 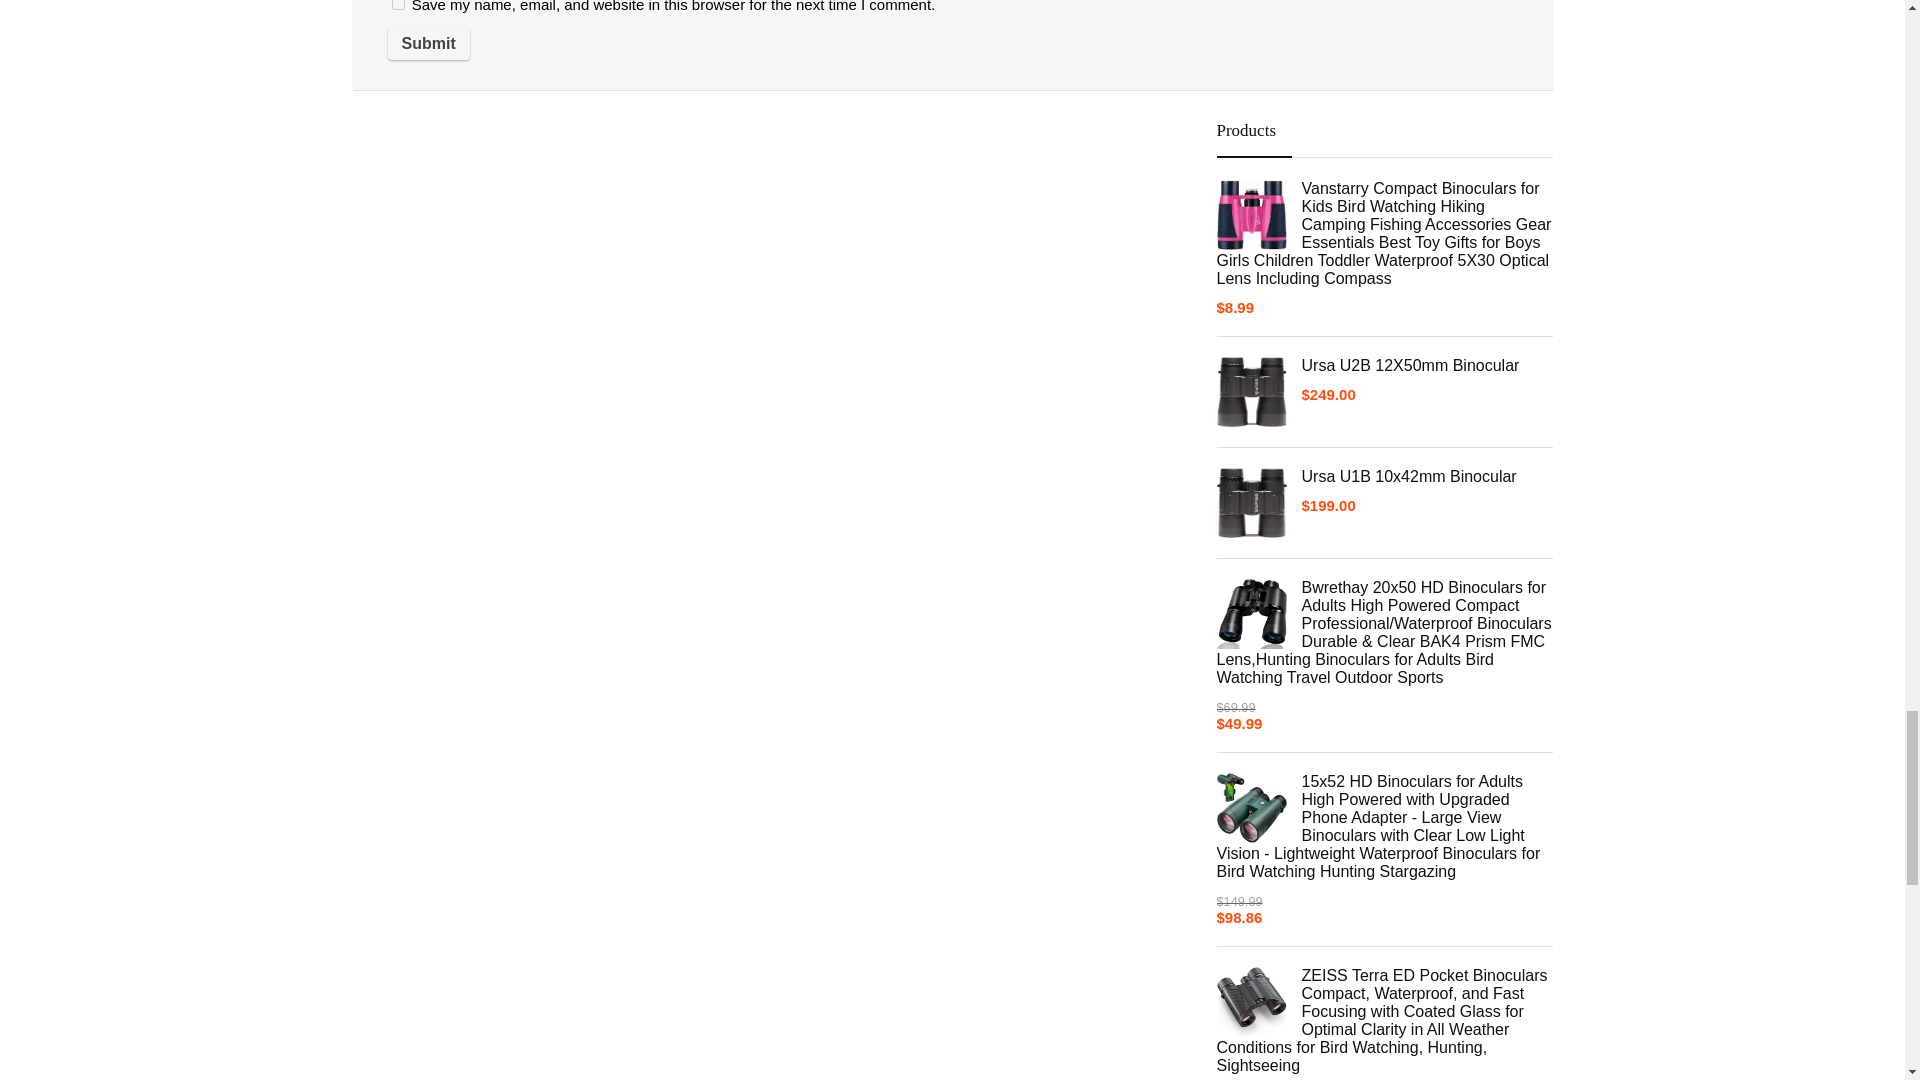 I want to click on Submit, so click(x=428, y=44).